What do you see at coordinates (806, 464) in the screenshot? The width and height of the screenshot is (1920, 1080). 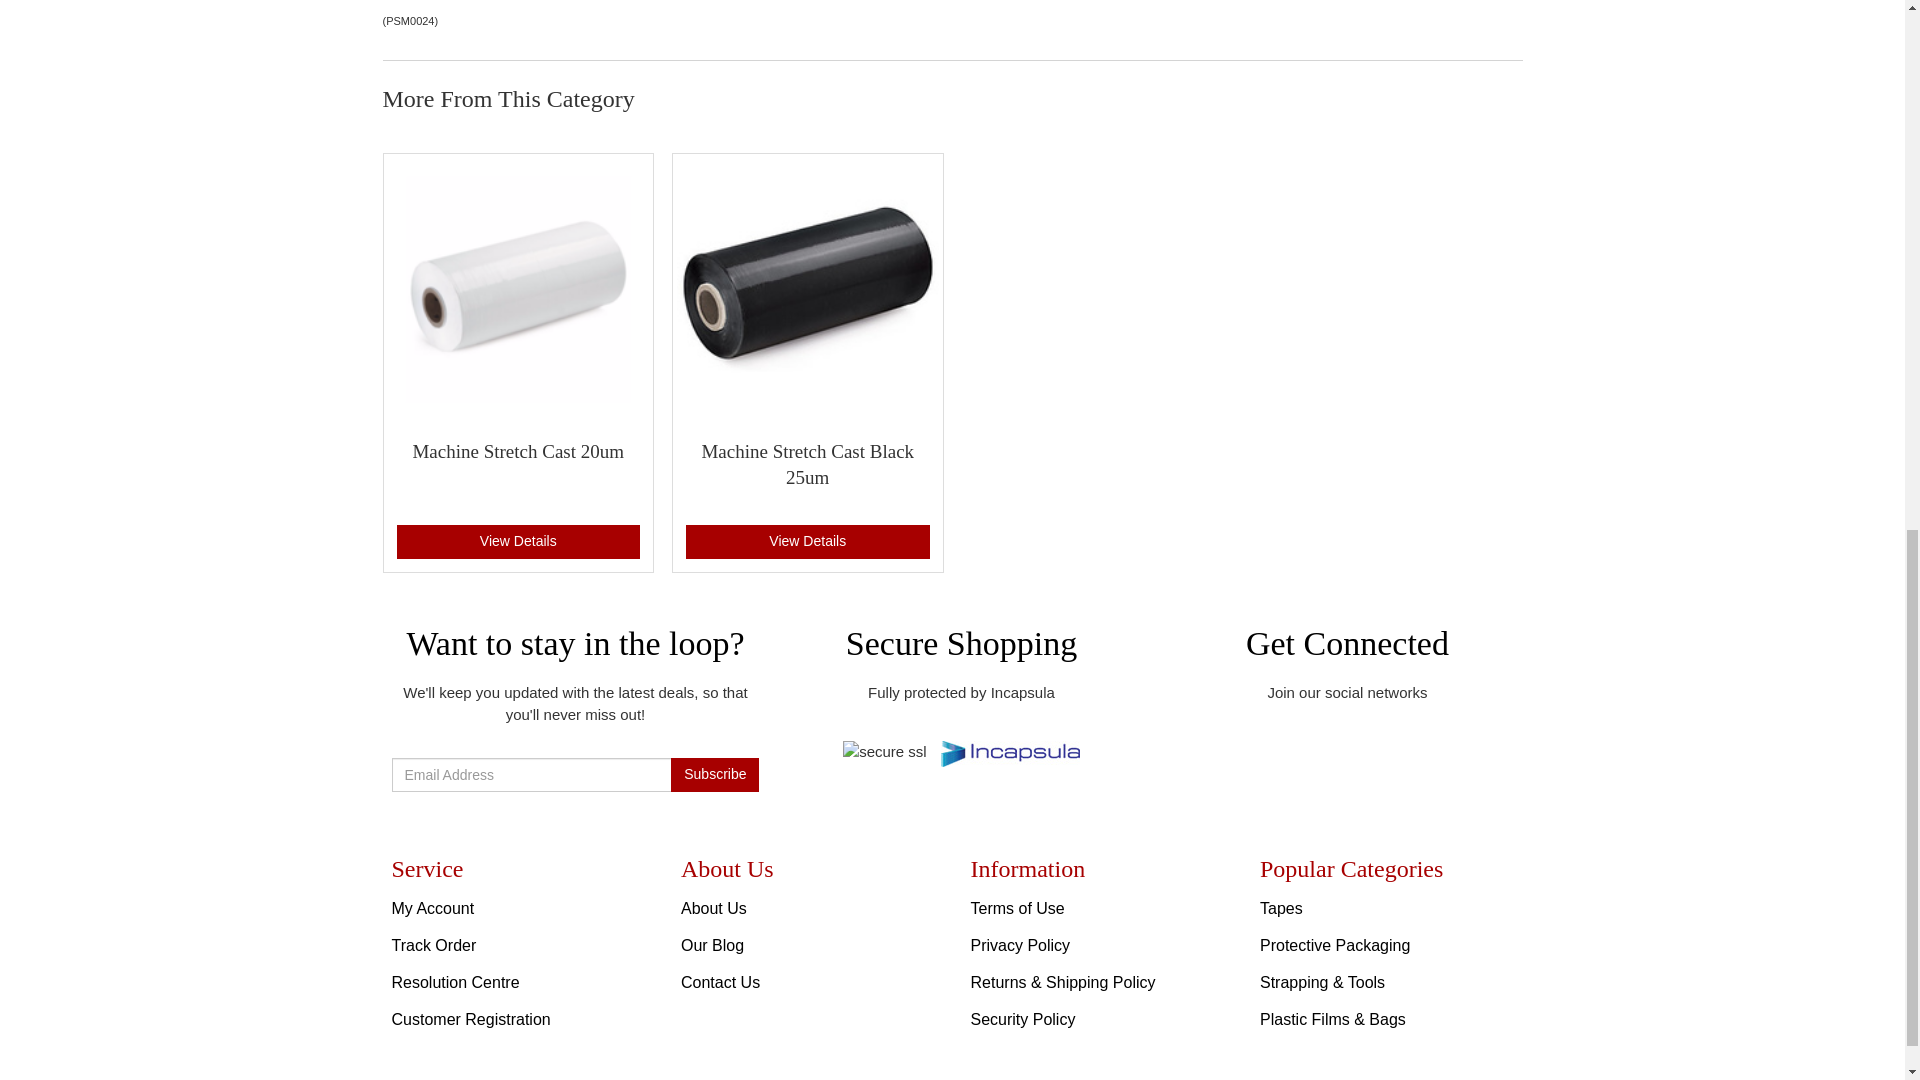 I see `Machine Stretch Cast Black 25um` at bounding box center [806, 464].